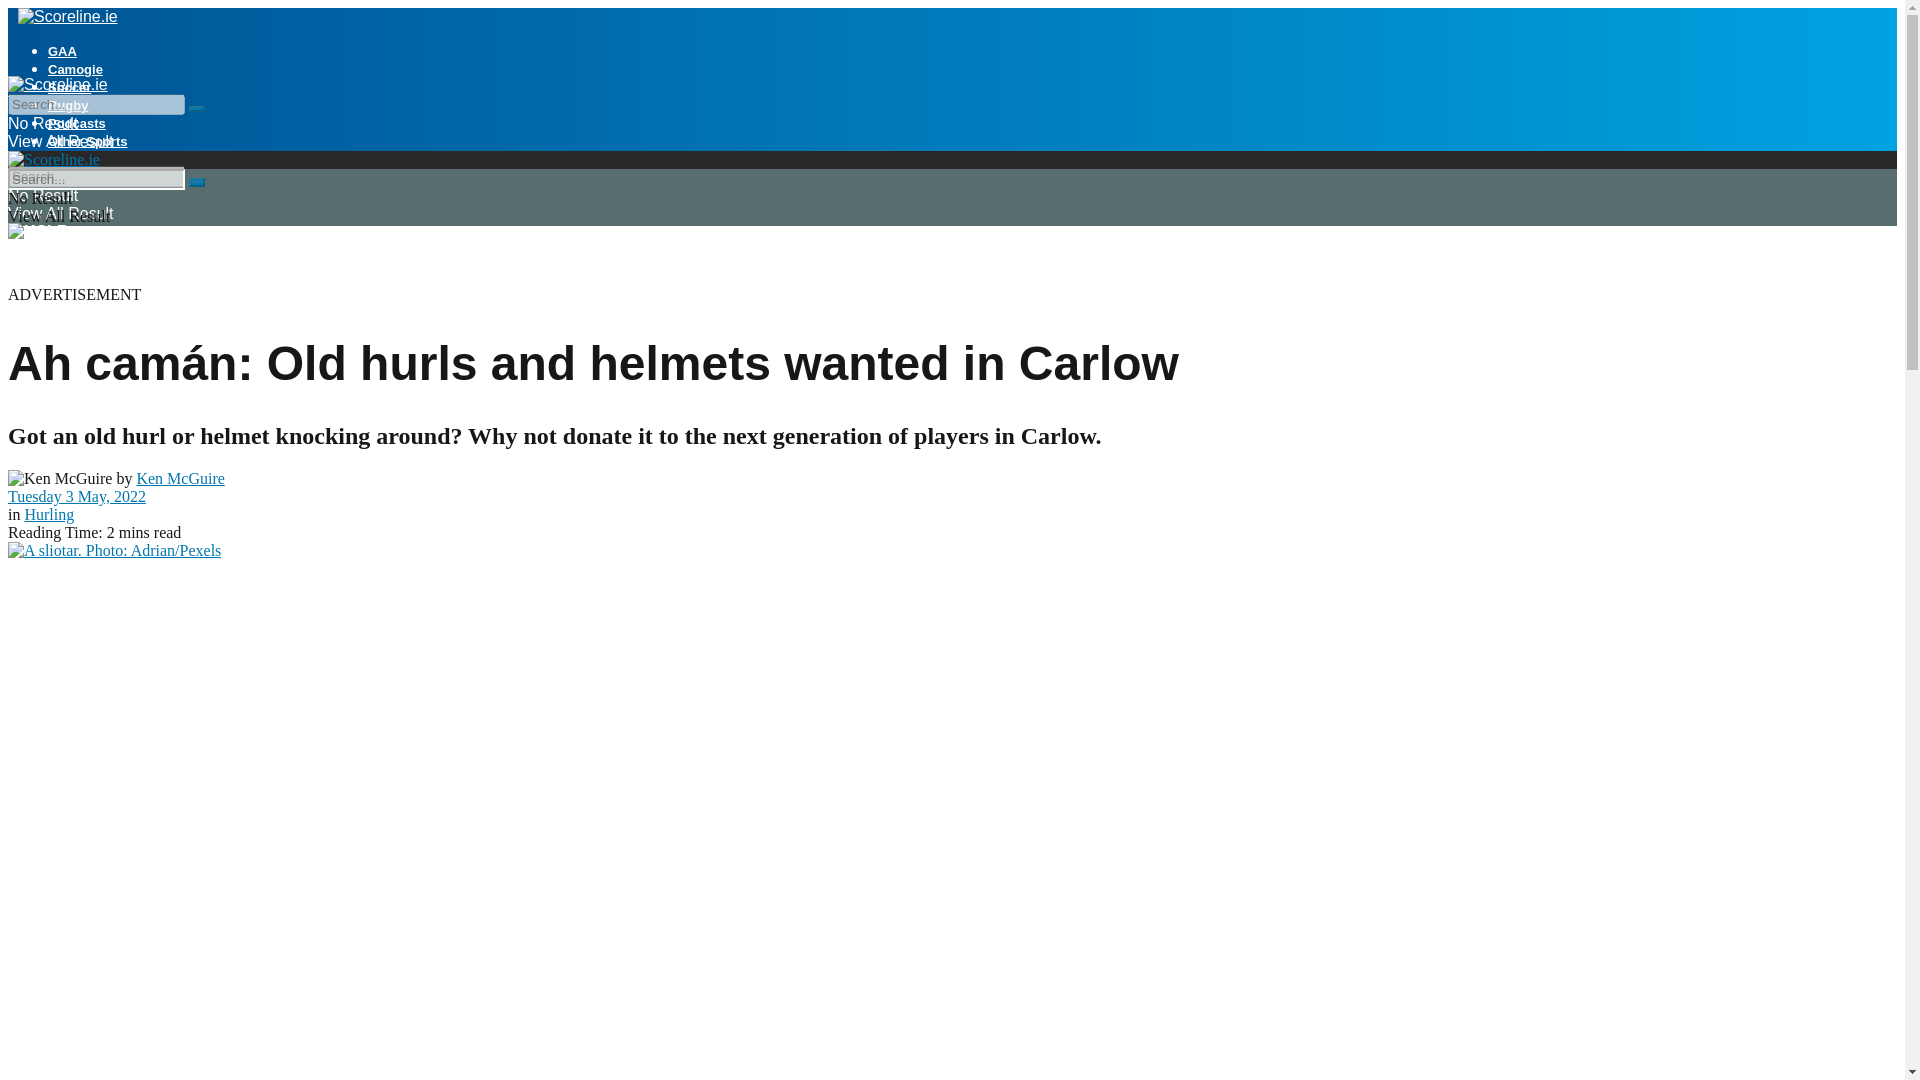 The height and width of the screenshot is (1080, 1920). What do you see at coordinates (180, 478) in the screenshot?
I see `Ken McGuire` at bounding box center [180, 478].